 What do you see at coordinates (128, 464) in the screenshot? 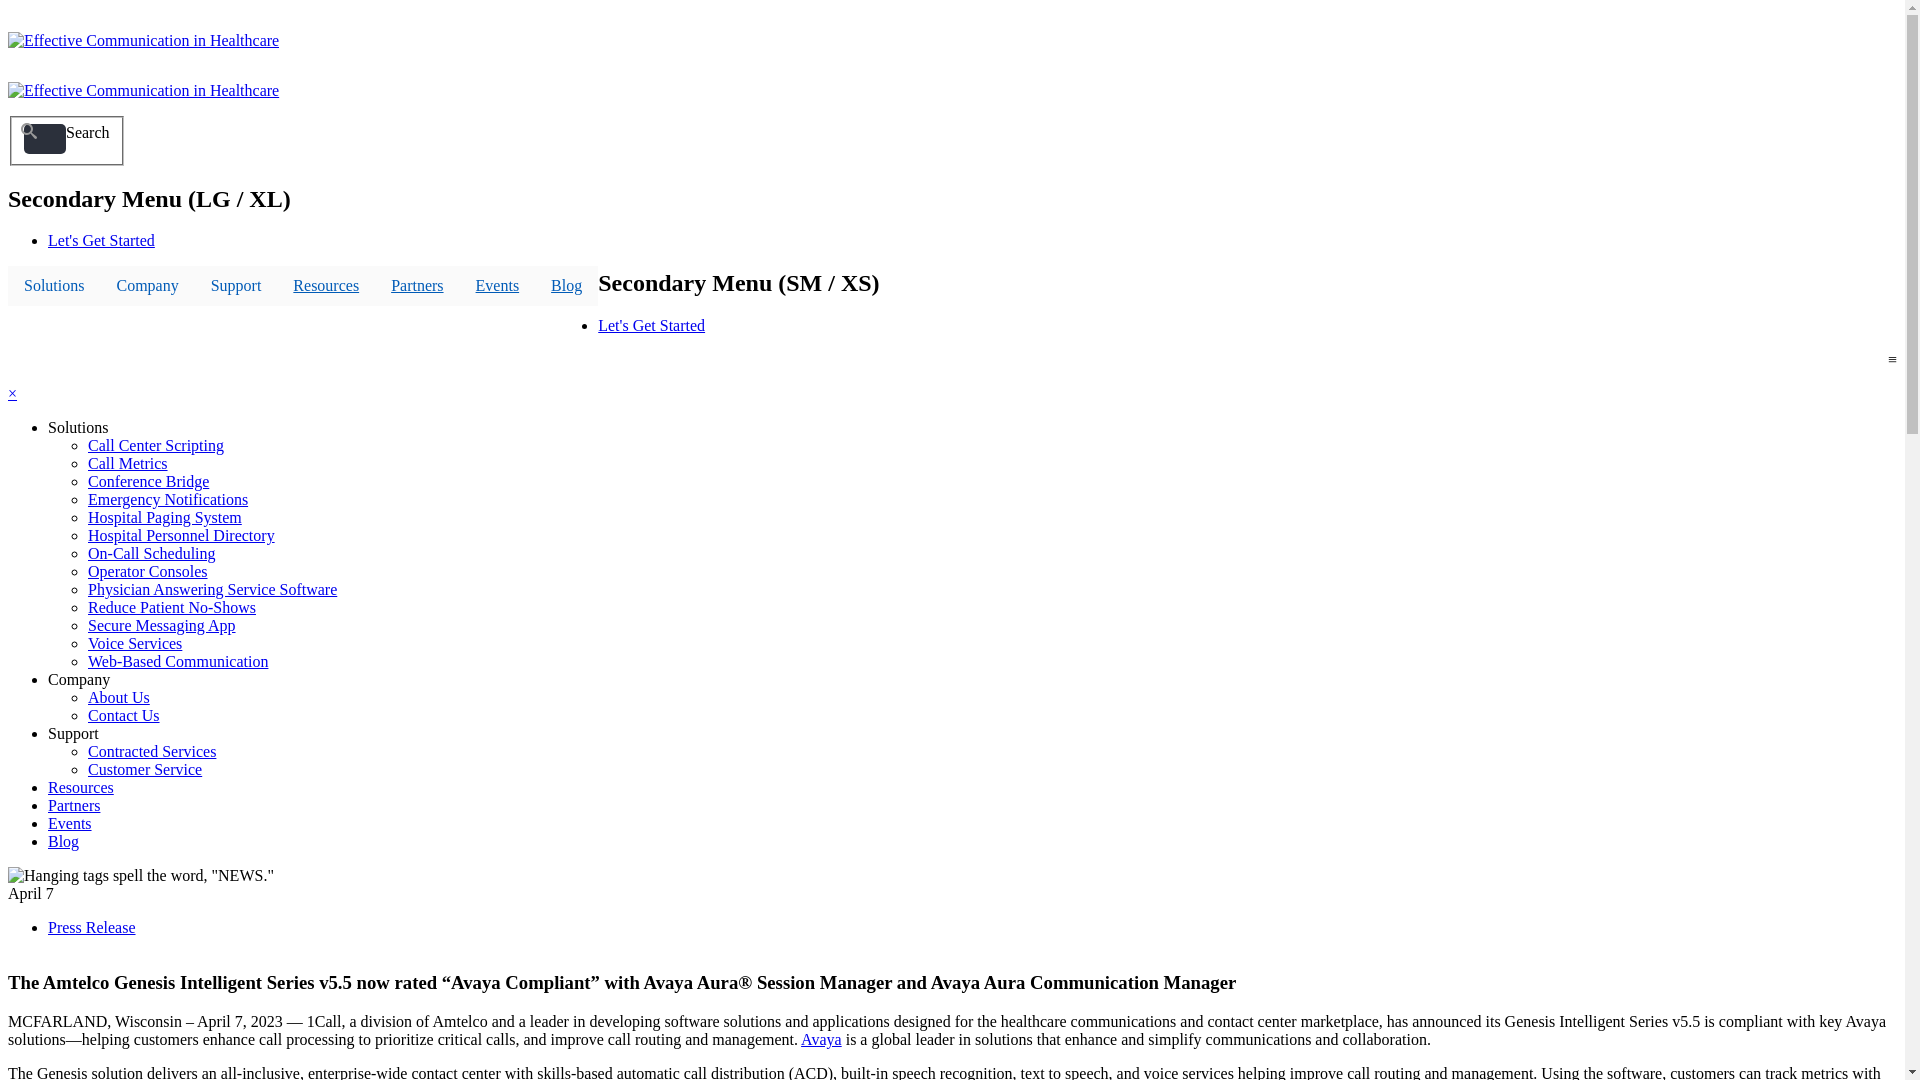
I see `Call Metrics` at bounding box center [128, 464].